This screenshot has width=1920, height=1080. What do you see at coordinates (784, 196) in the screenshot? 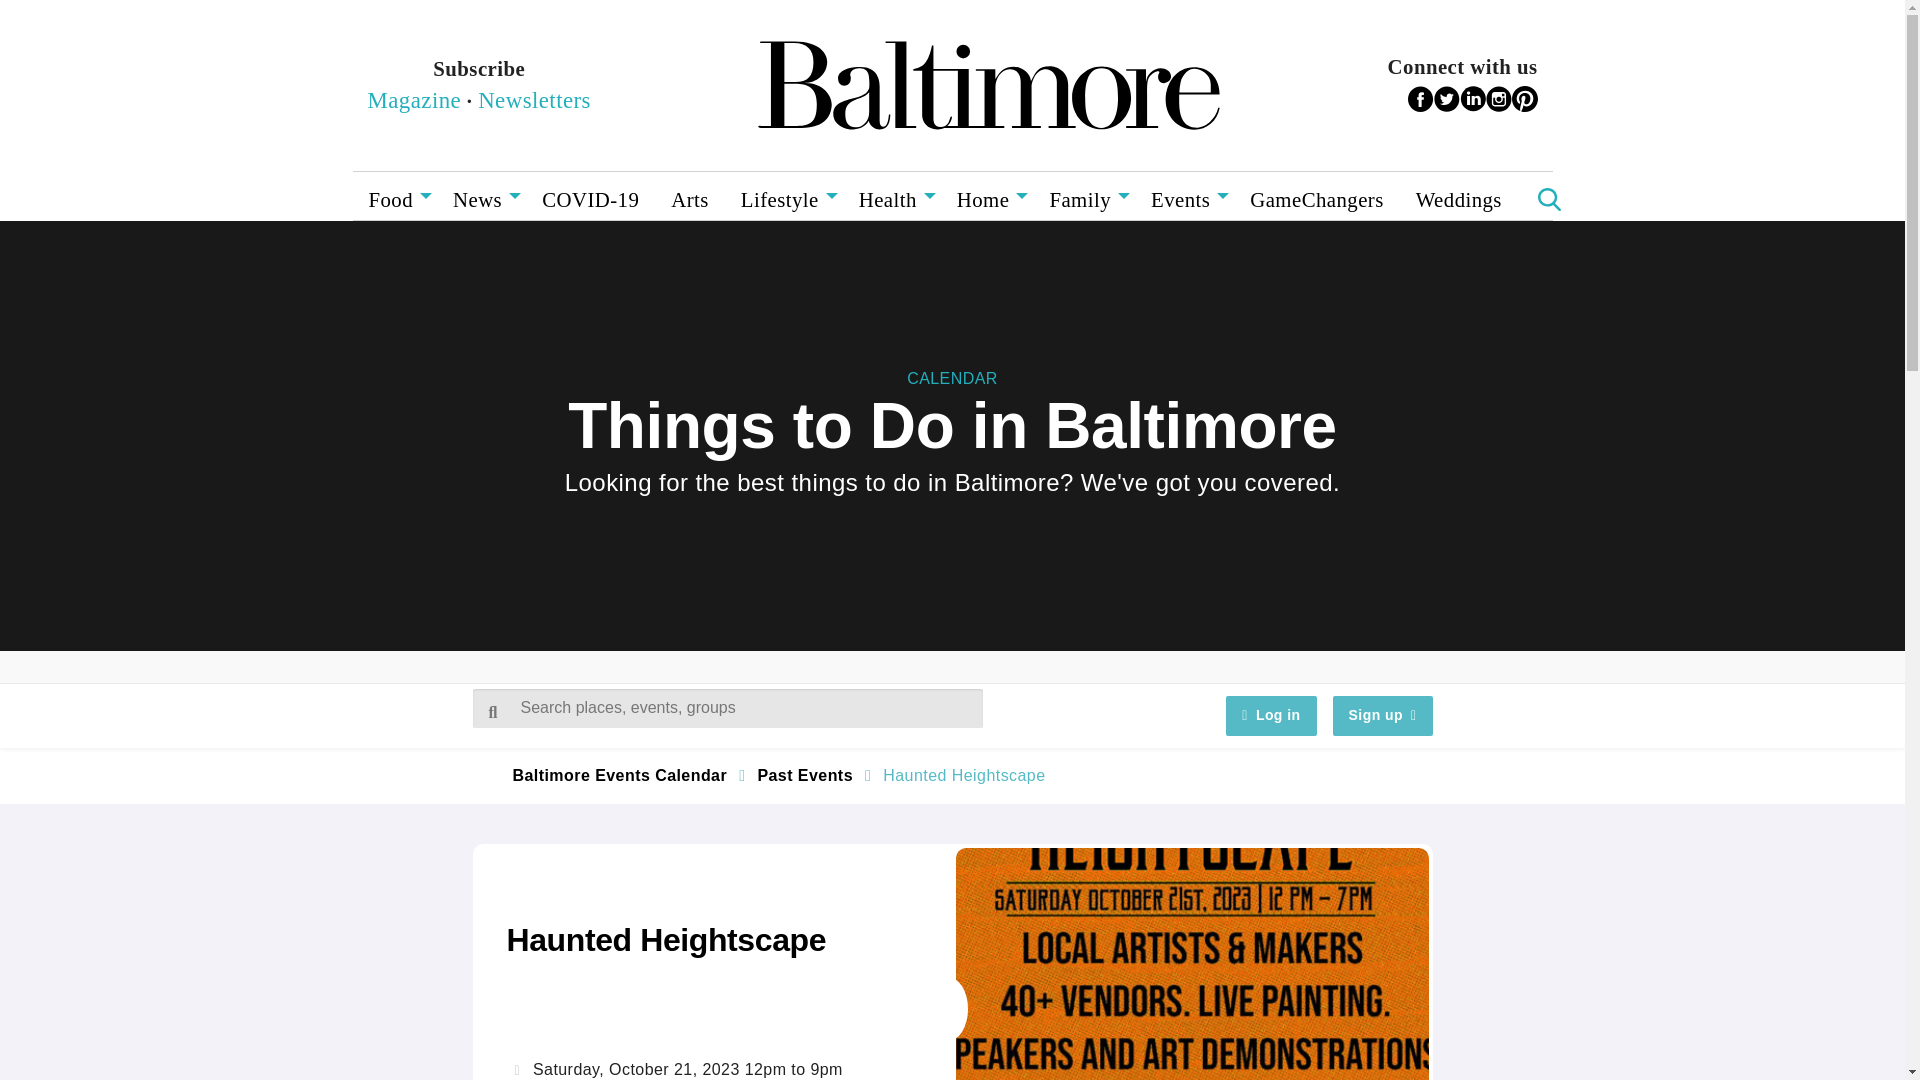
I see `Lifestyle` at bounding box center [784, 196].